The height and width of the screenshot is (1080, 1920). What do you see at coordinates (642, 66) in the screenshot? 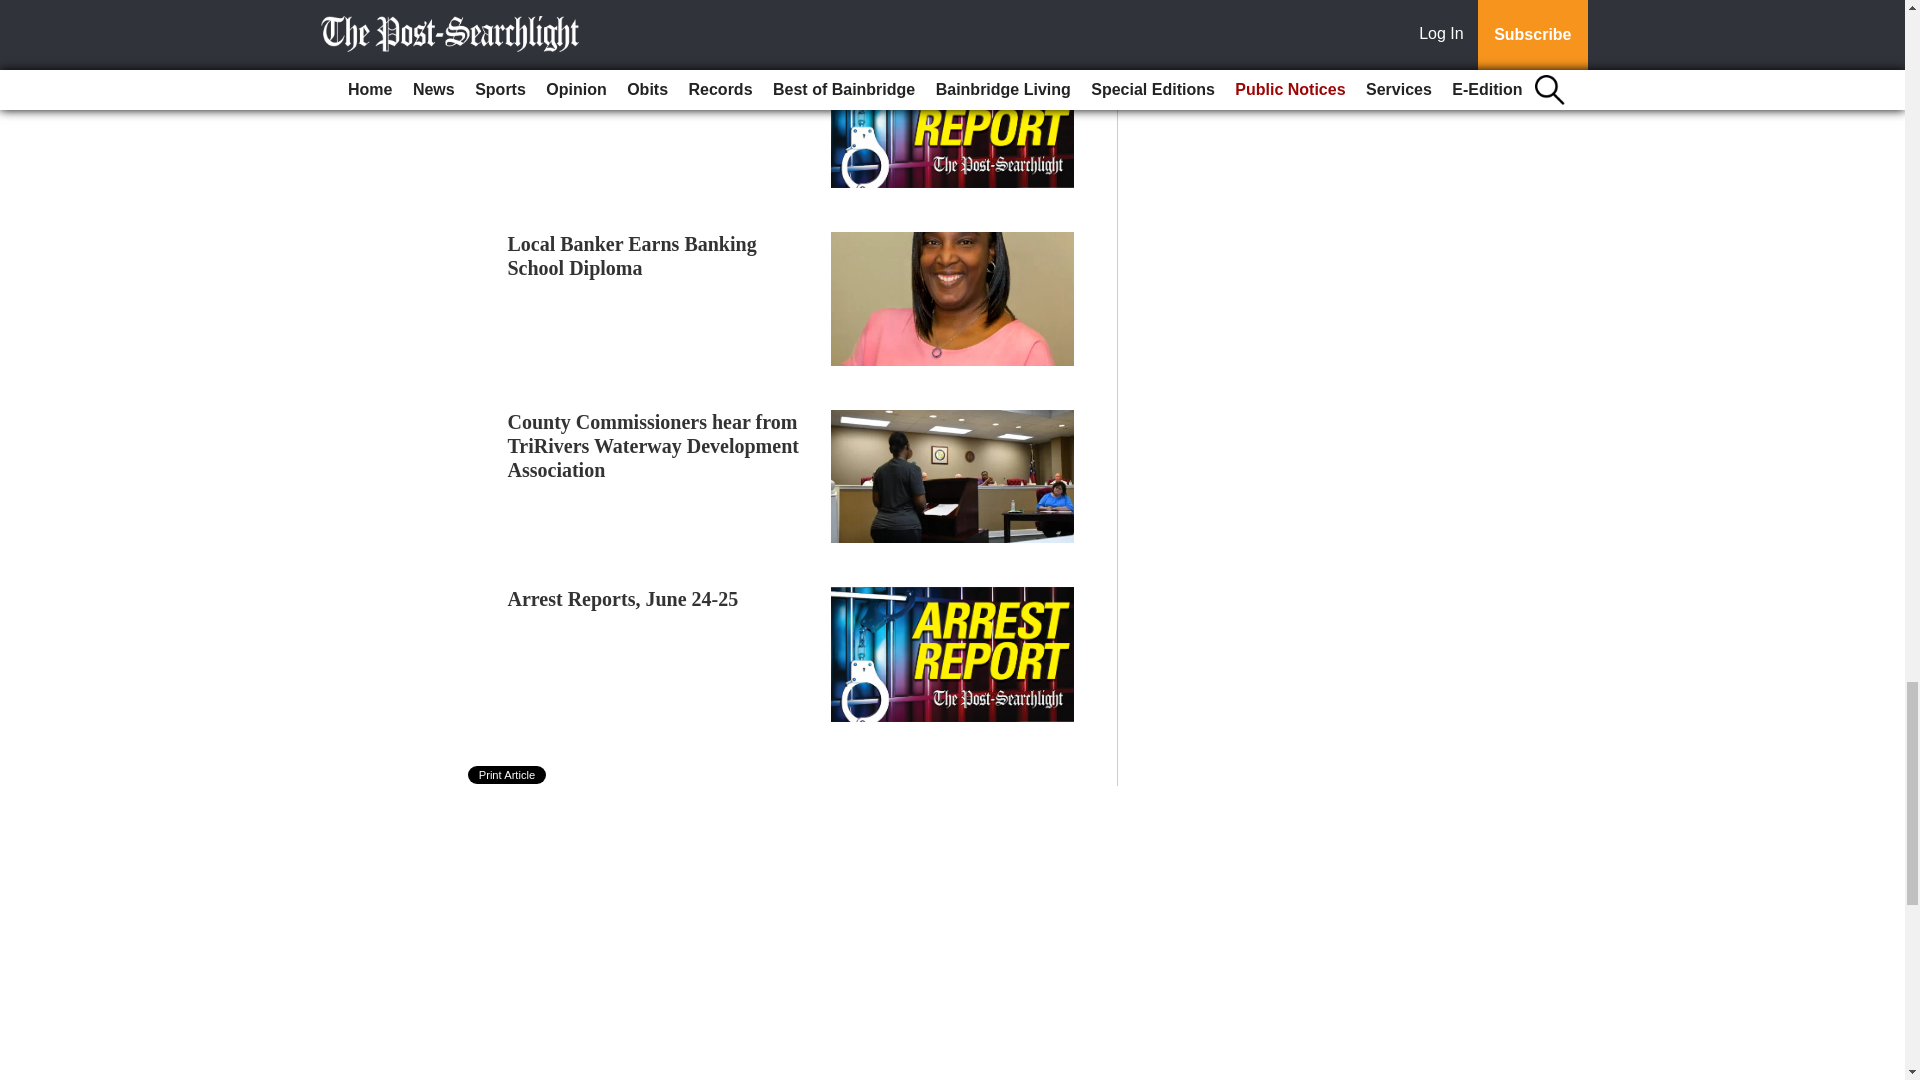
I see `Arrest Reports, June 28- July 1` at bounding box center [642, 66].